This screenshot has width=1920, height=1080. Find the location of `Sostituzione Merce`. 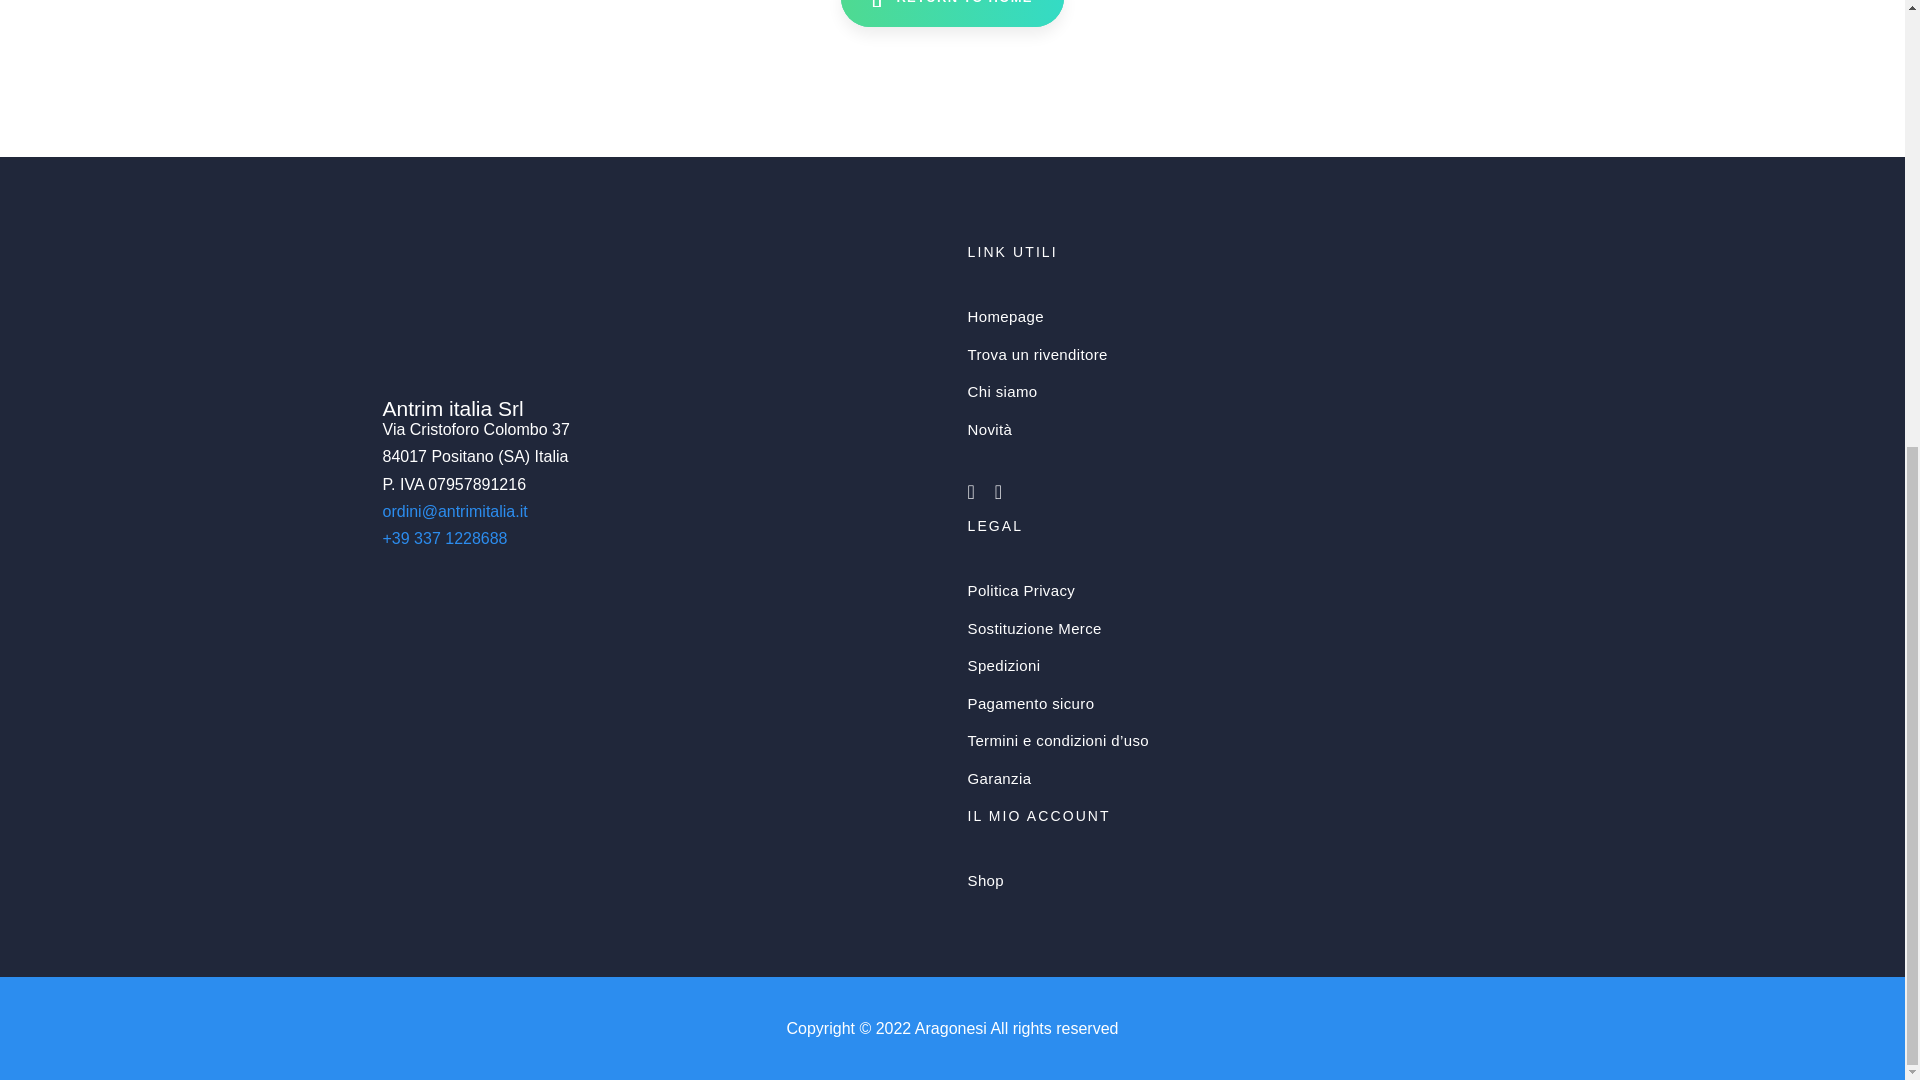

Sostituzione Merce is located at coordinates (1244, 629).